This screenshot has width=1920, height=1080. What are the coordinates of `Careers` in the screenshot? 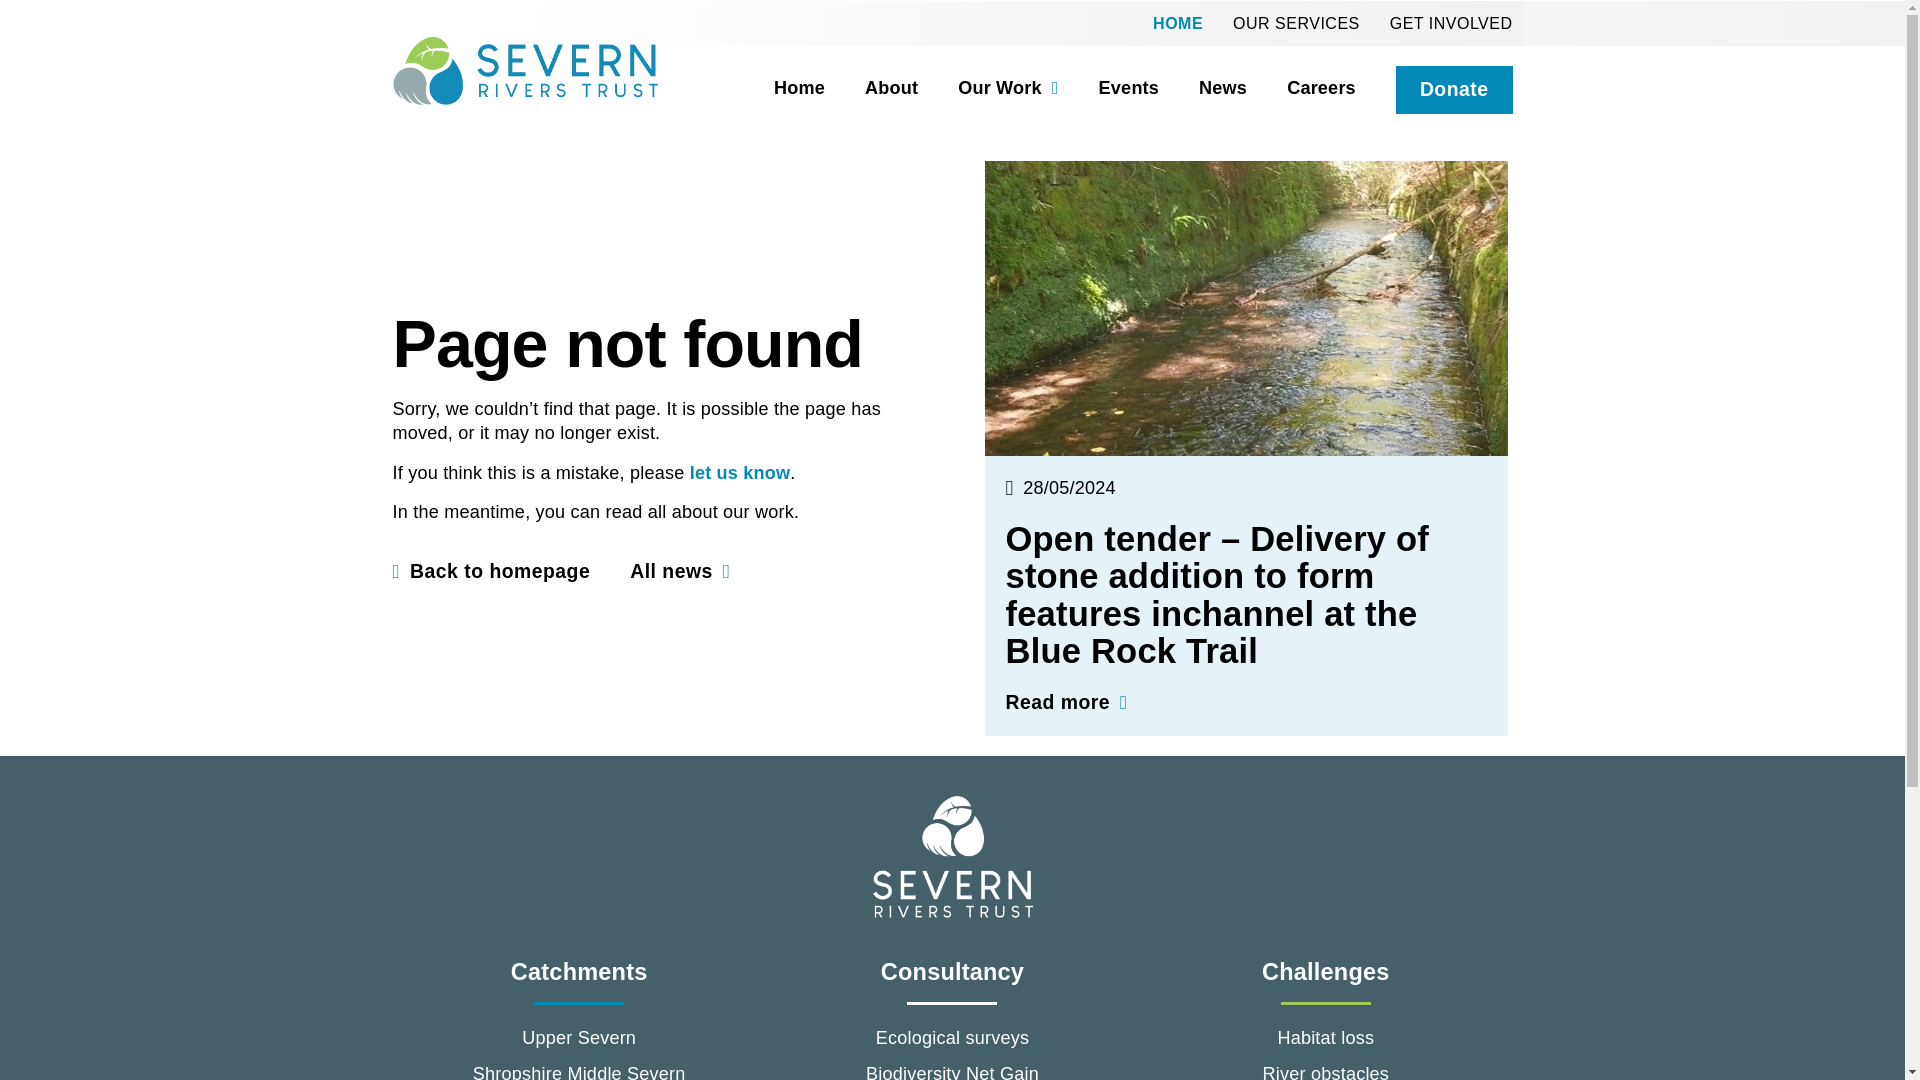 It's located at (1300, 88).